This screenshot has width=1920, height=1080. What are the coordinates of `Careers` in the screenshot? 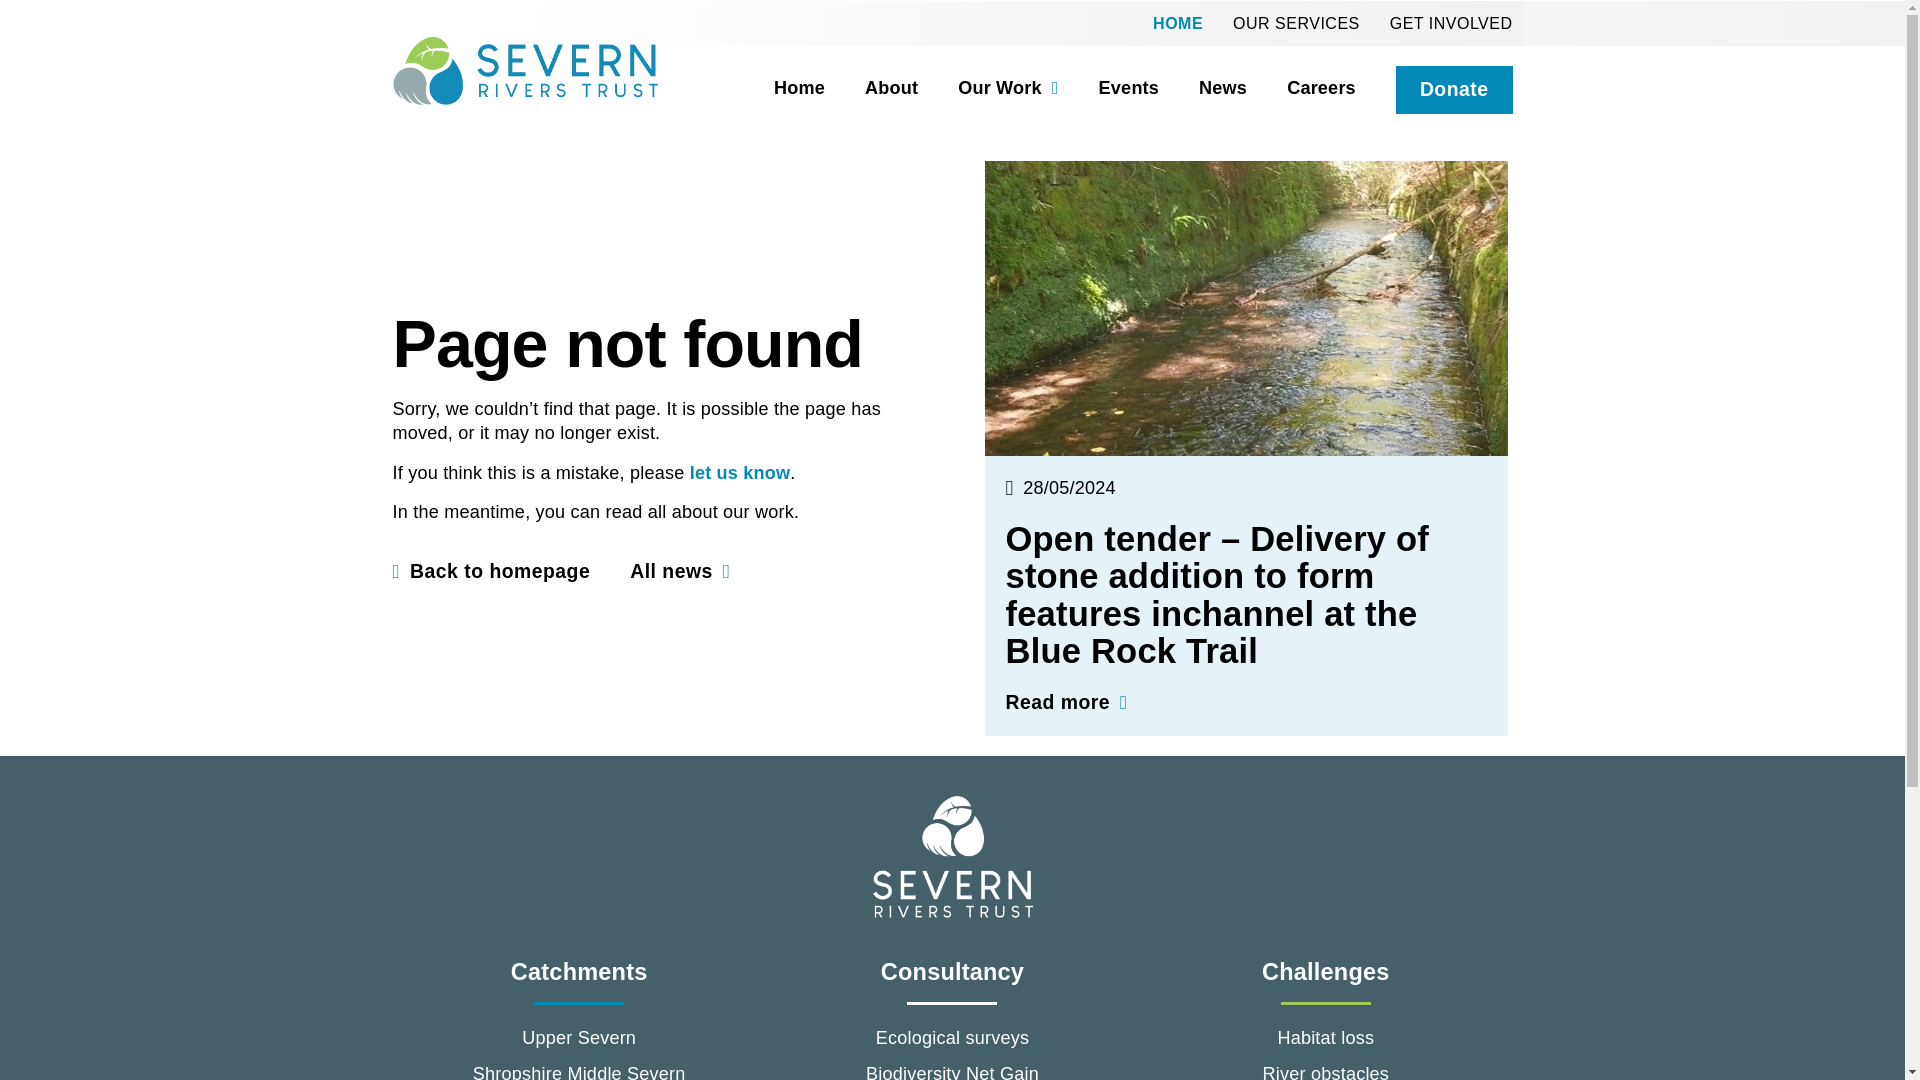 It's located at (1300, 88).